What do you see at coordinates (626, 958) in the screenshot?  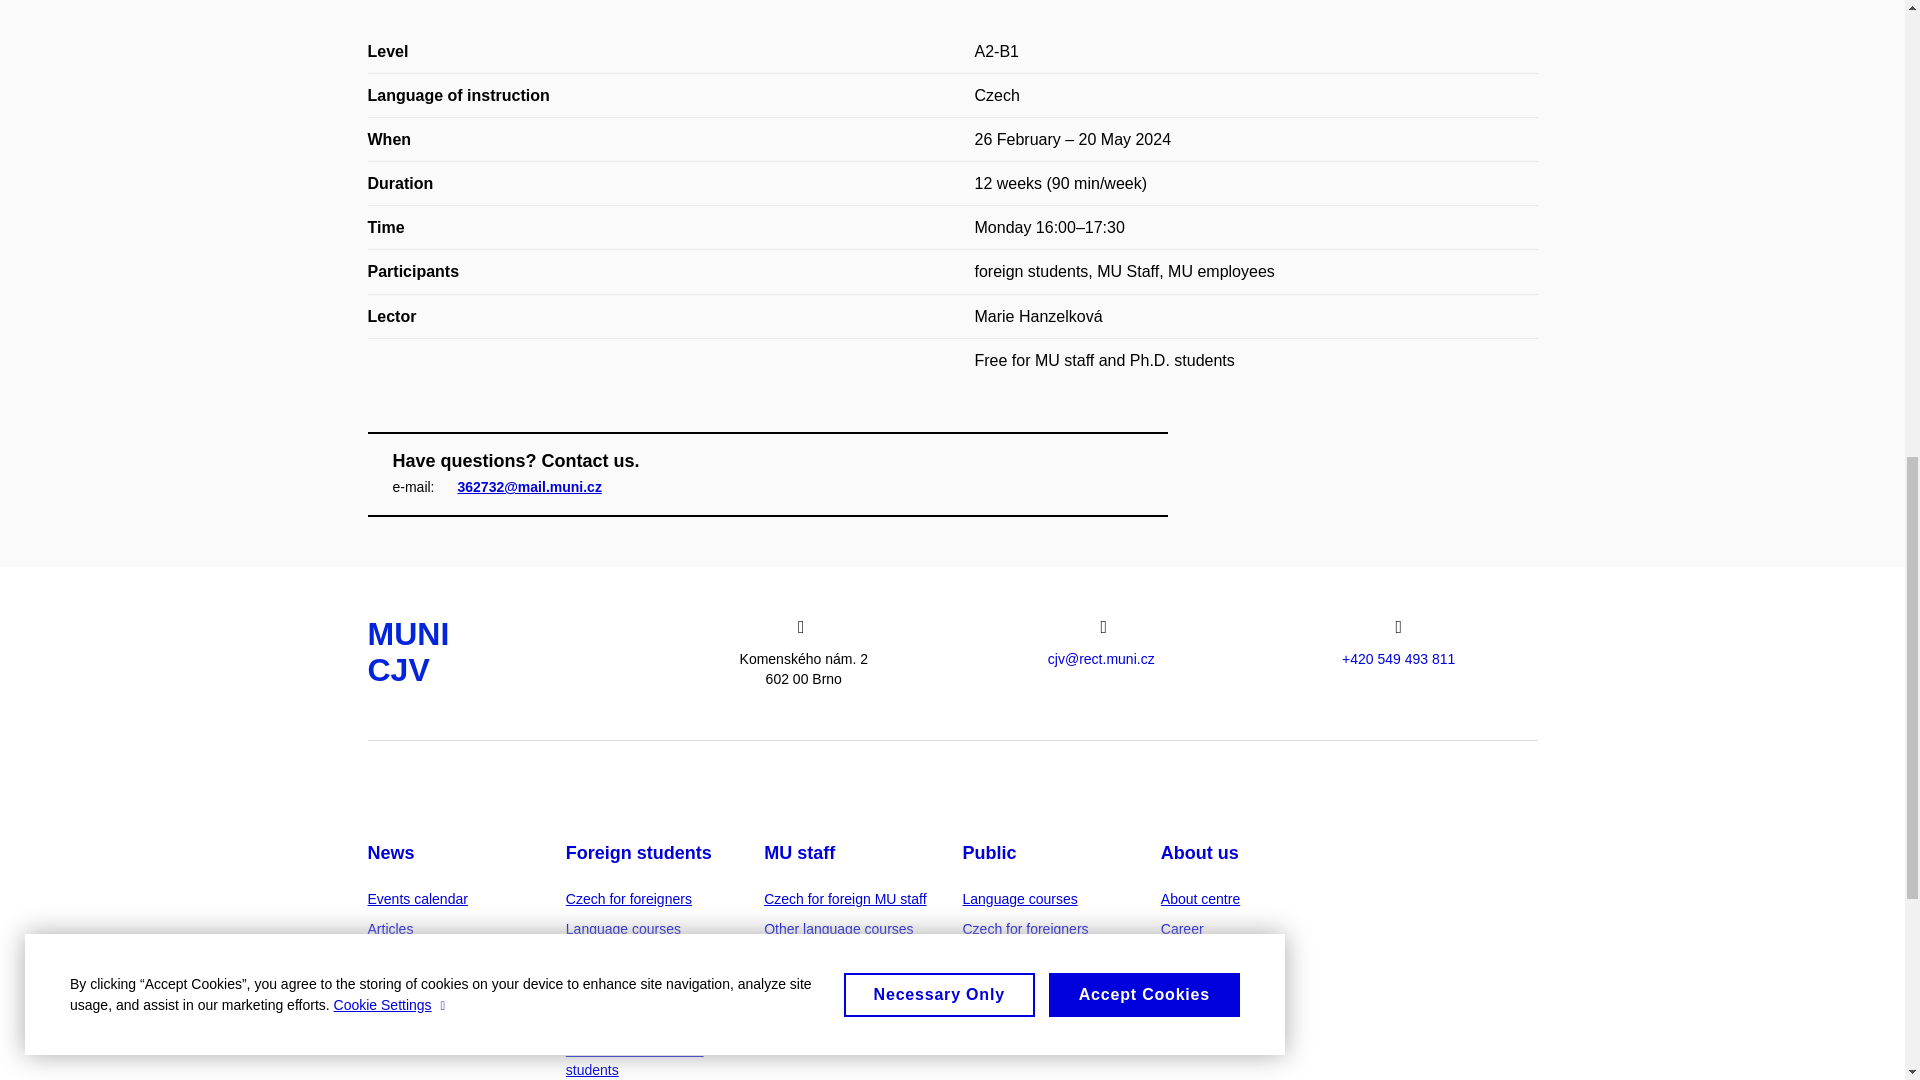 I see `Teaching assistants` at bounding box center [626, 958].